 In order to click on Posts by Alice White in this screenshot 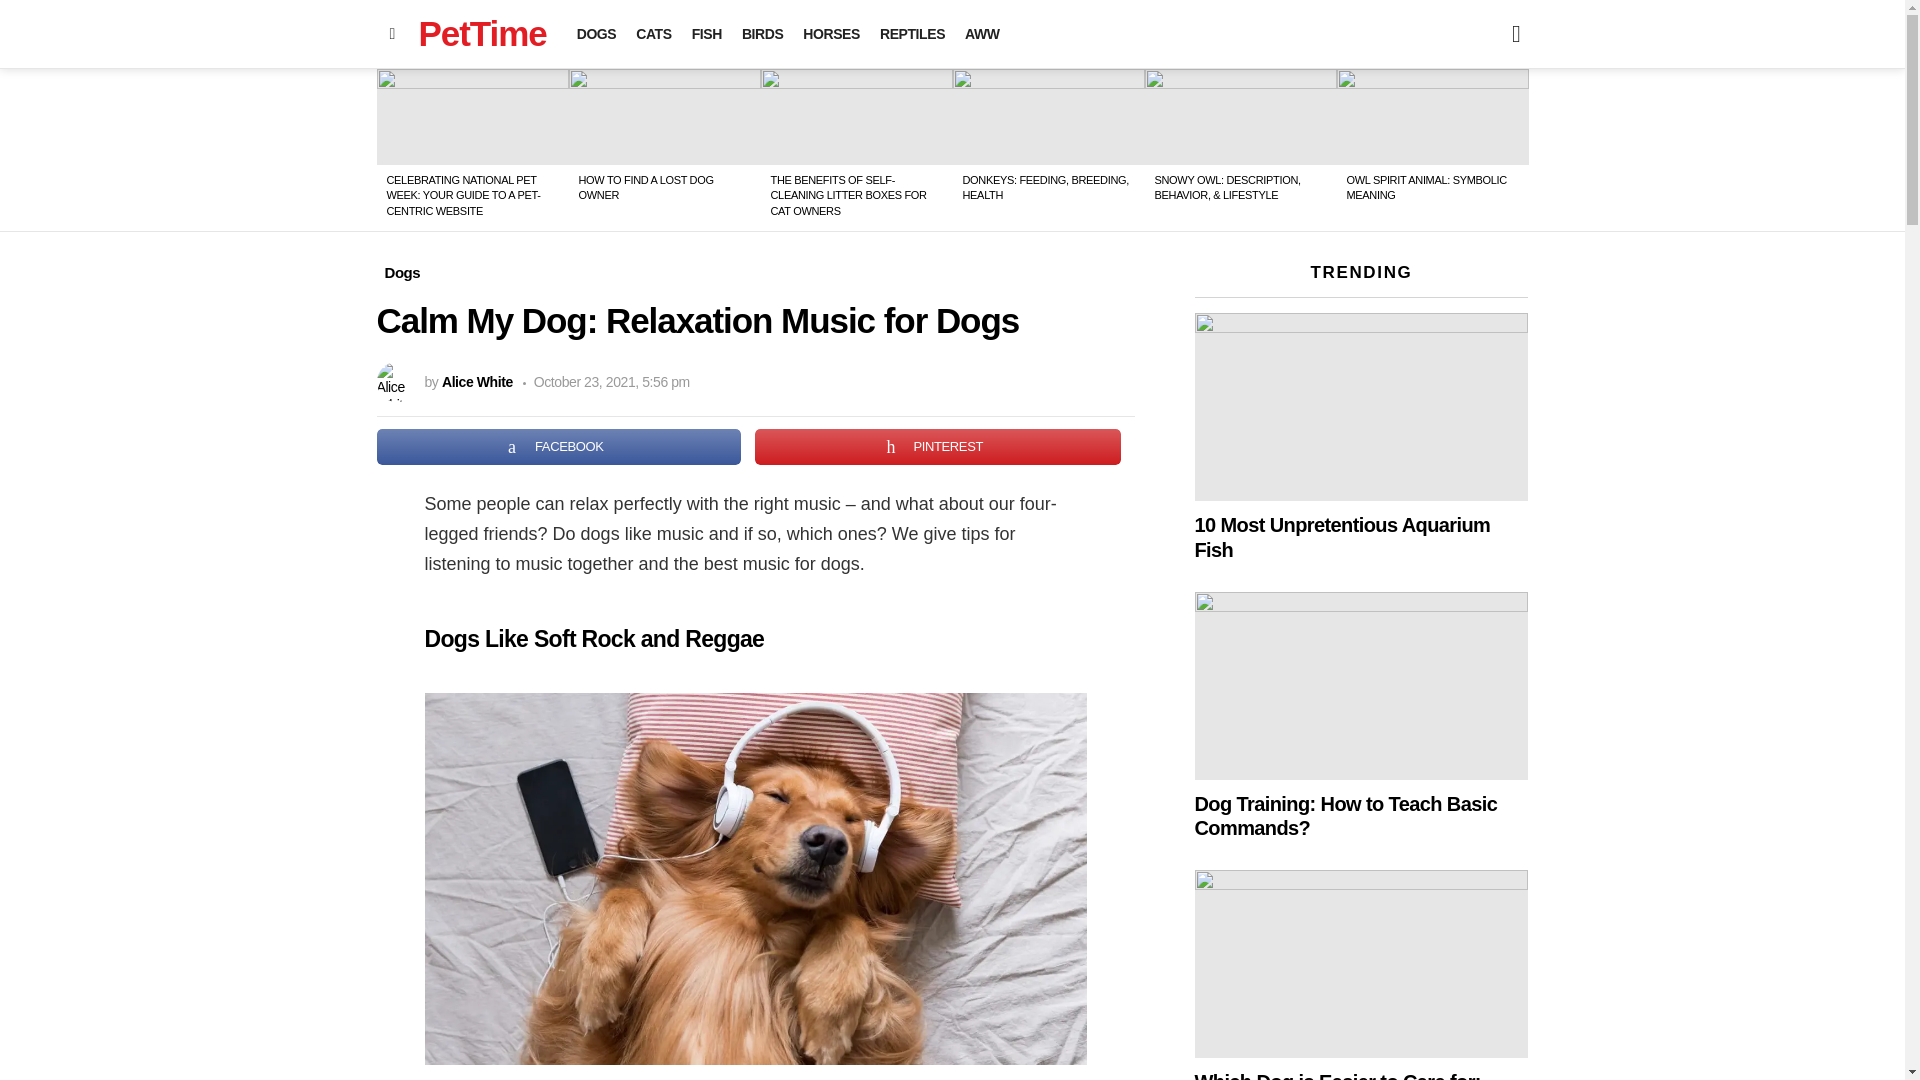, I will do `click(476, 381)`.